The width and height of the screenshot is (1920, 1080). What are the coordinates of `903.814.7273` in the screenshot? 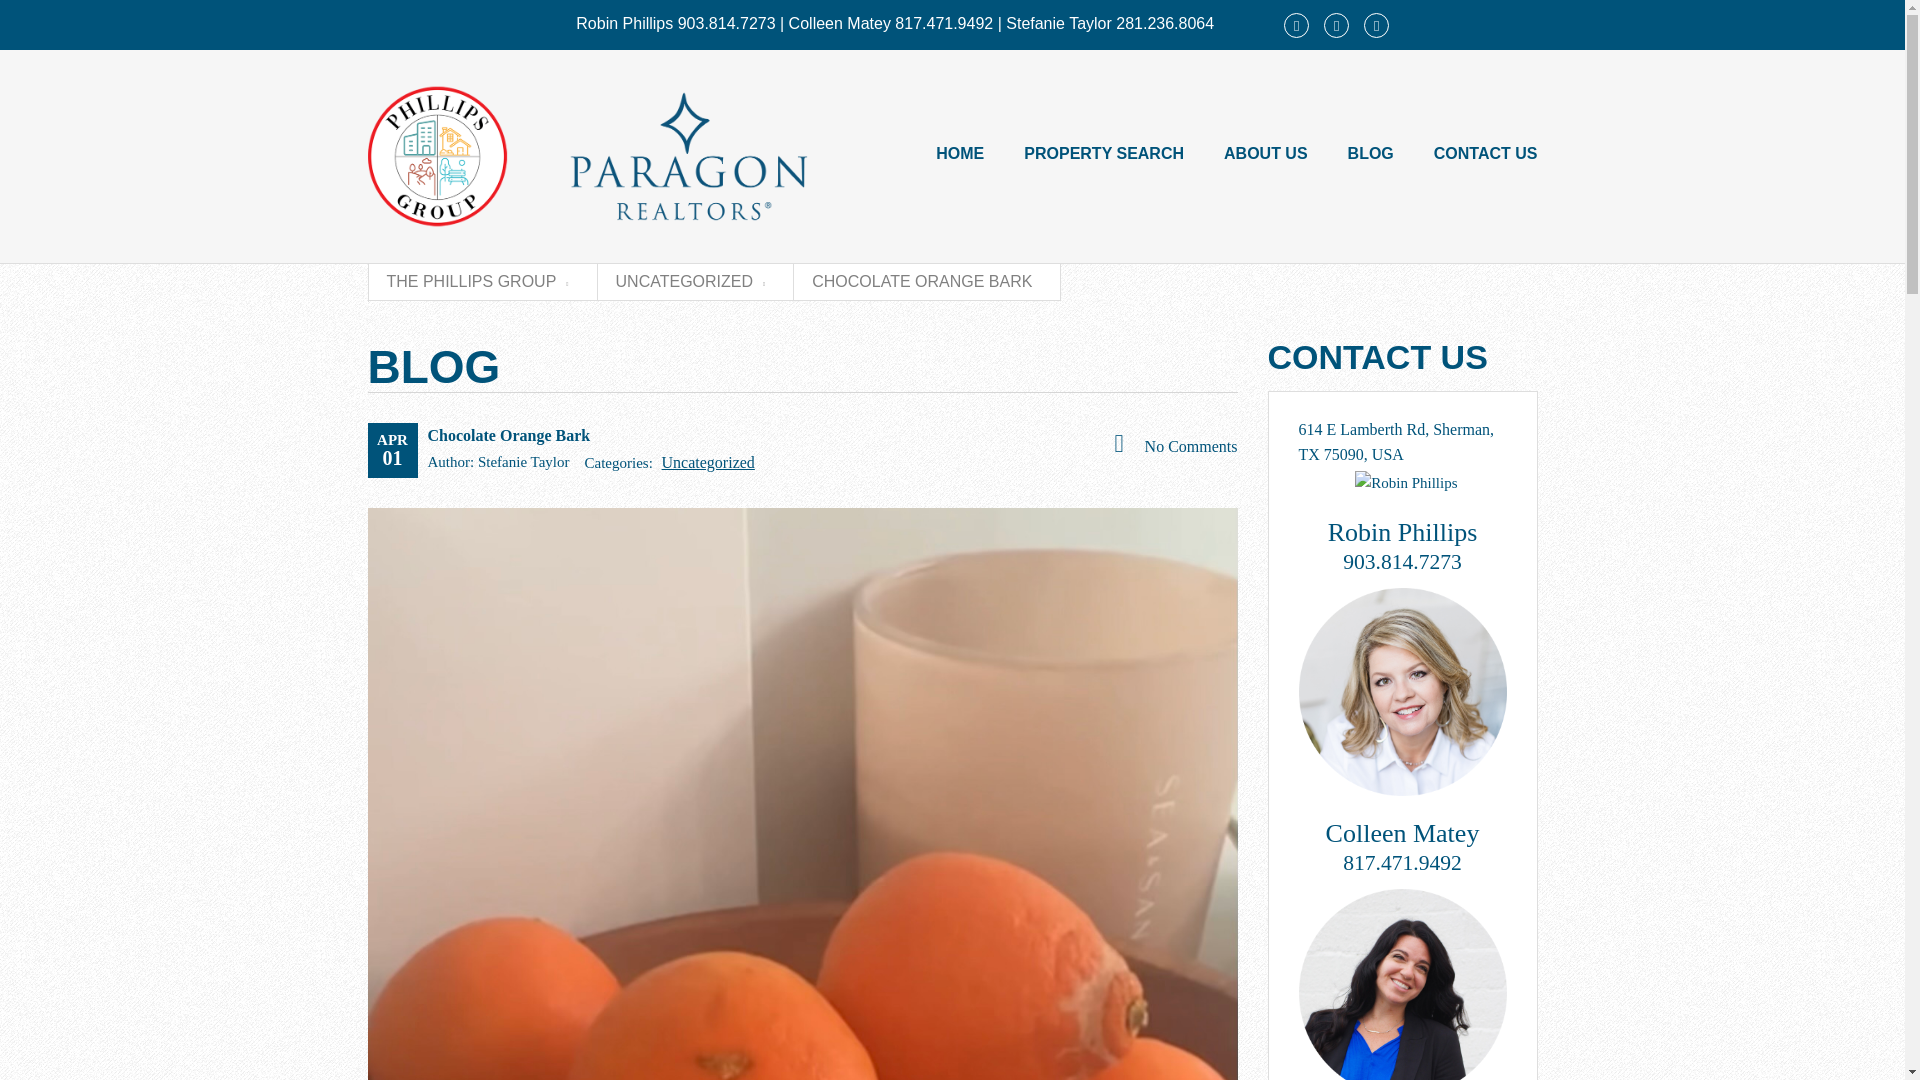 It's located at (1402, 561).